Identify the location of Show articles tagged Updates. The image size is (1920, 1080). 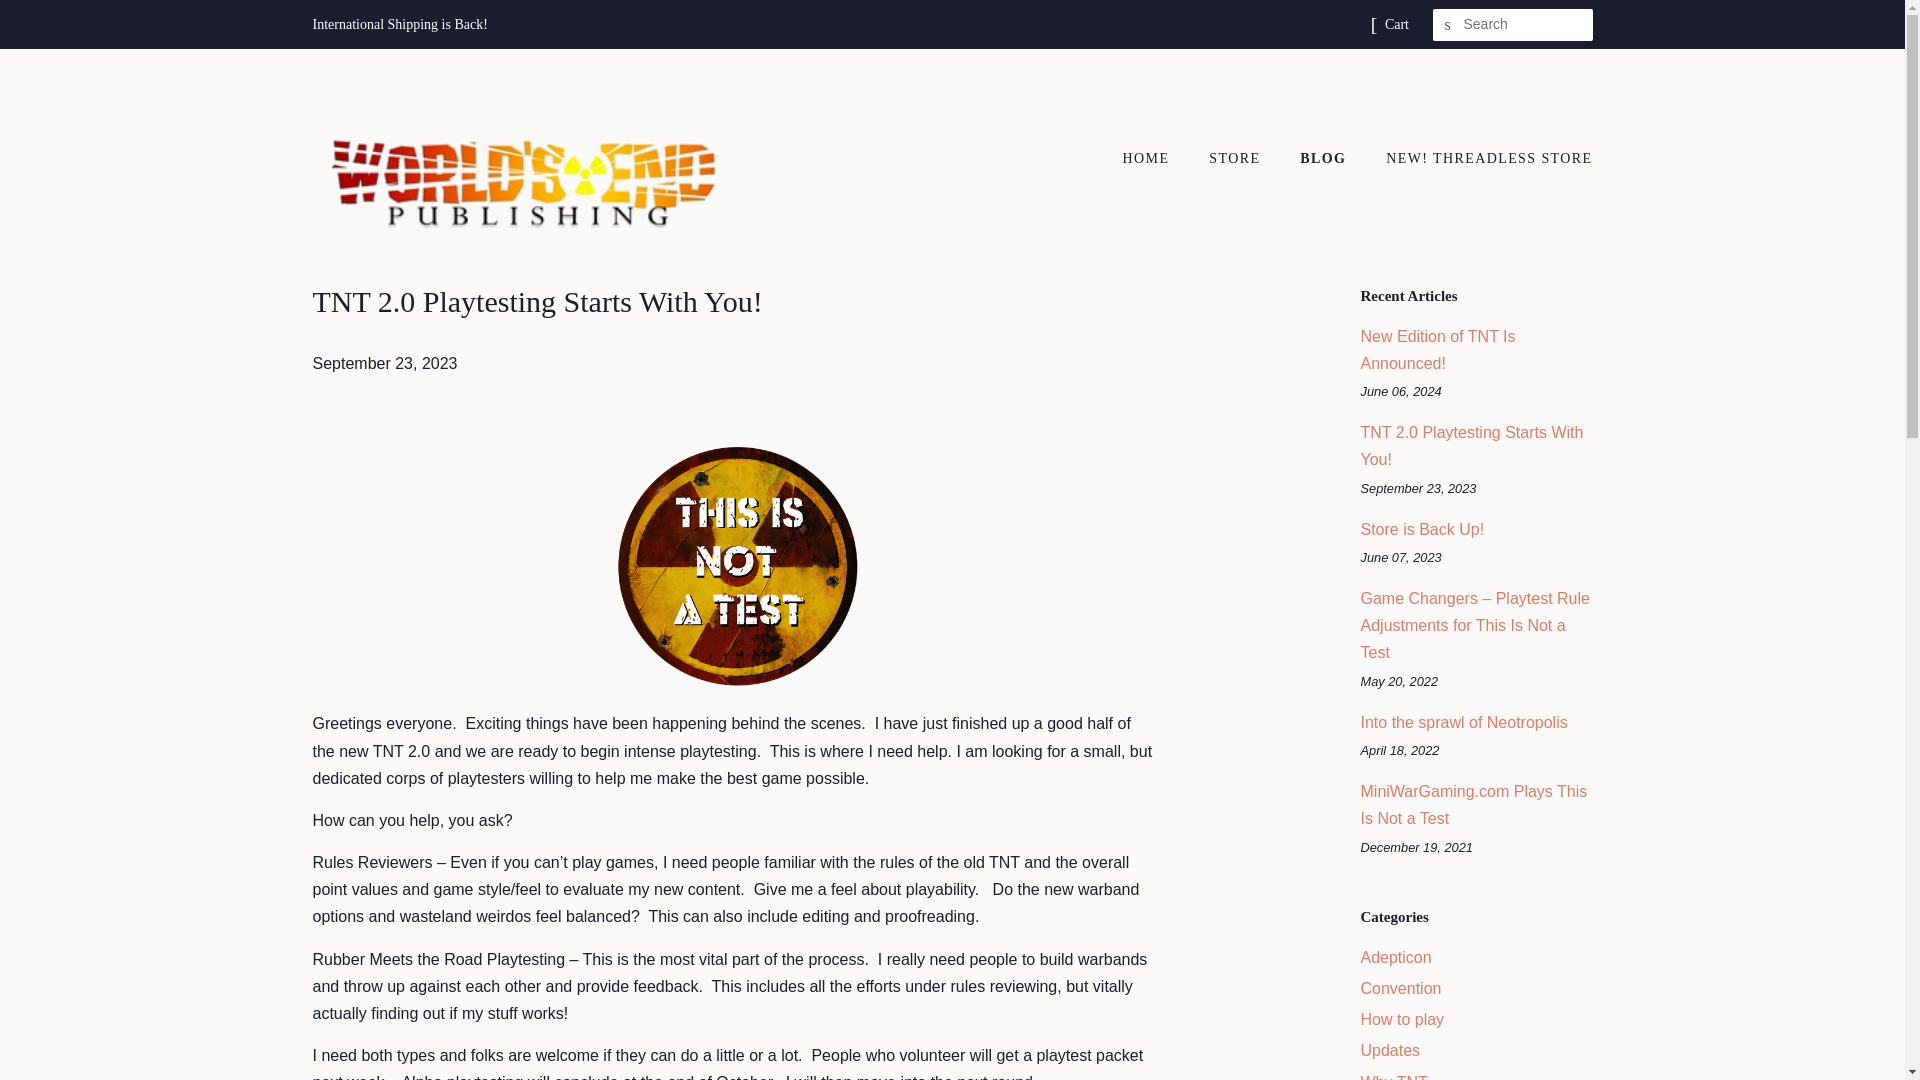
(1390, 1050).